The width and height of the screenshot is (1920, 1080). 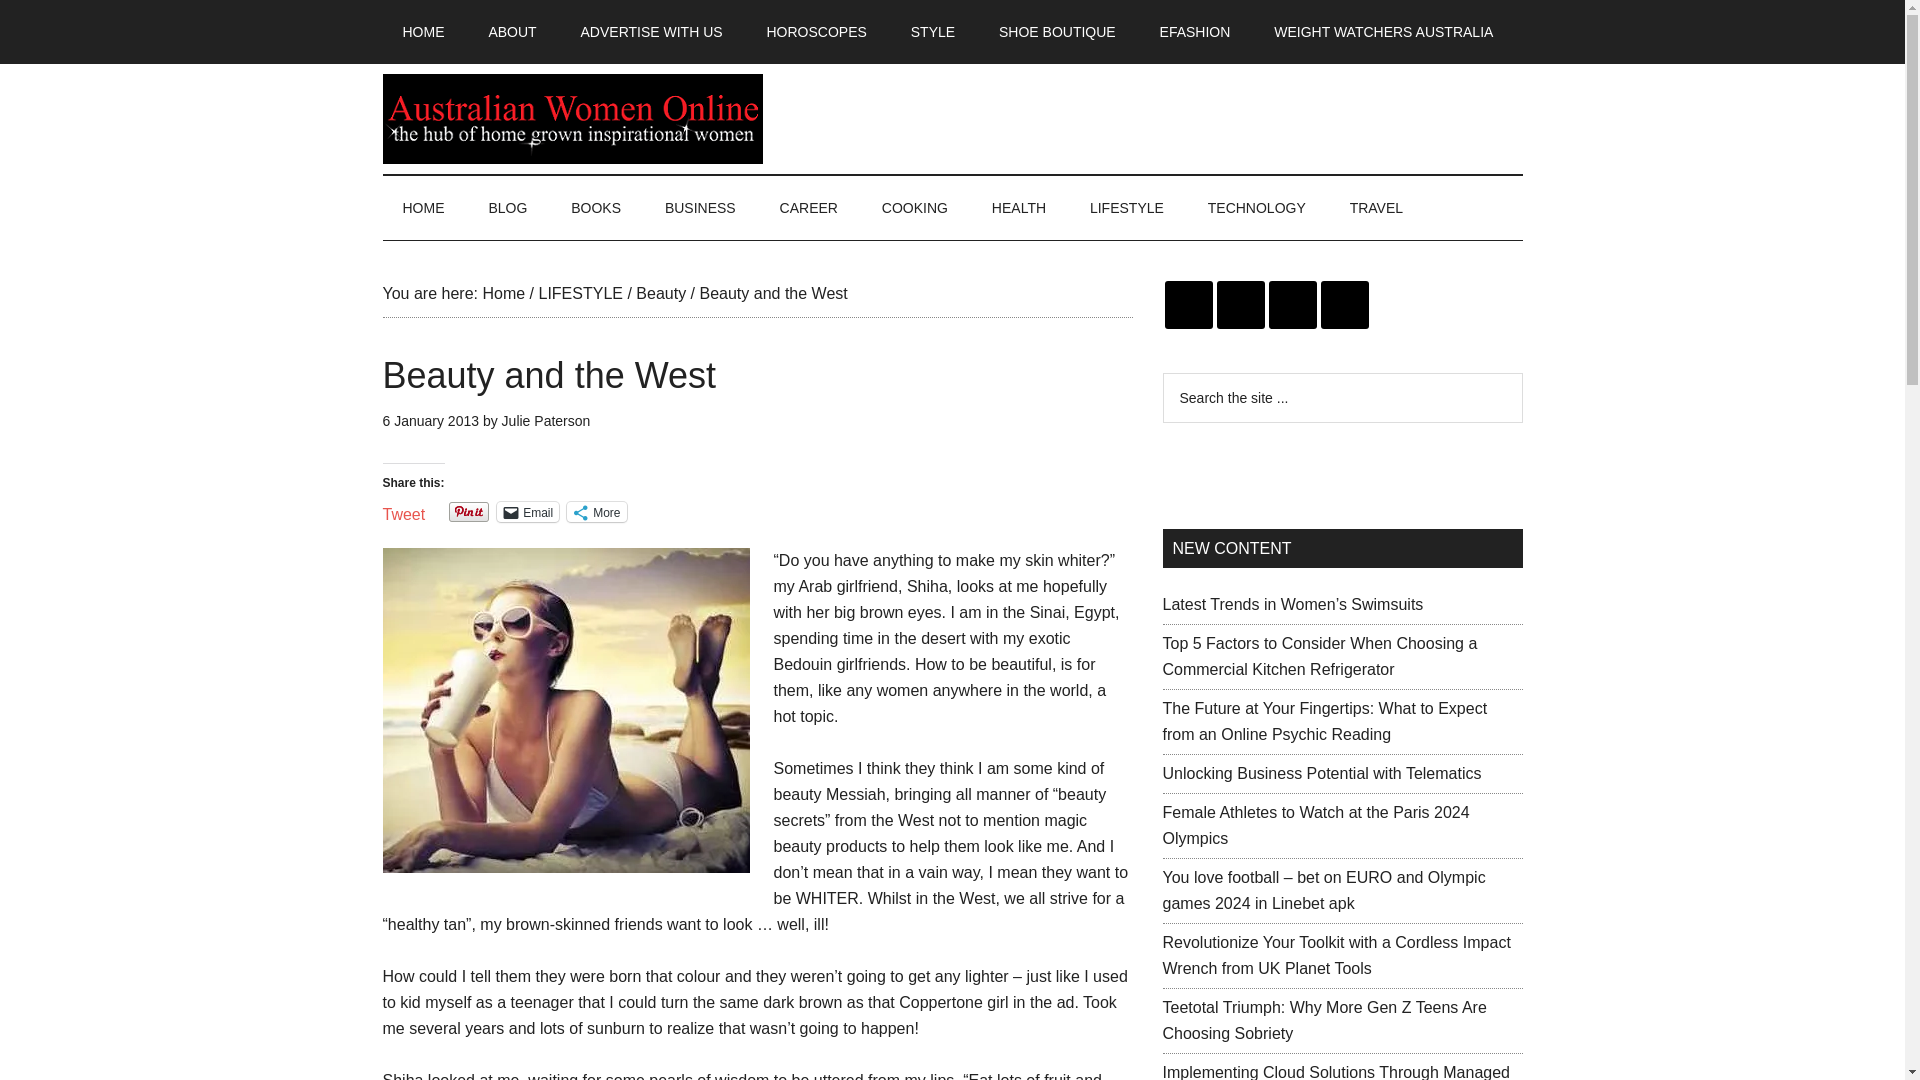 What do you see at coordinates (932, 32) in the screenshot?
I see `STYLE` at bounding box center [932, 32].